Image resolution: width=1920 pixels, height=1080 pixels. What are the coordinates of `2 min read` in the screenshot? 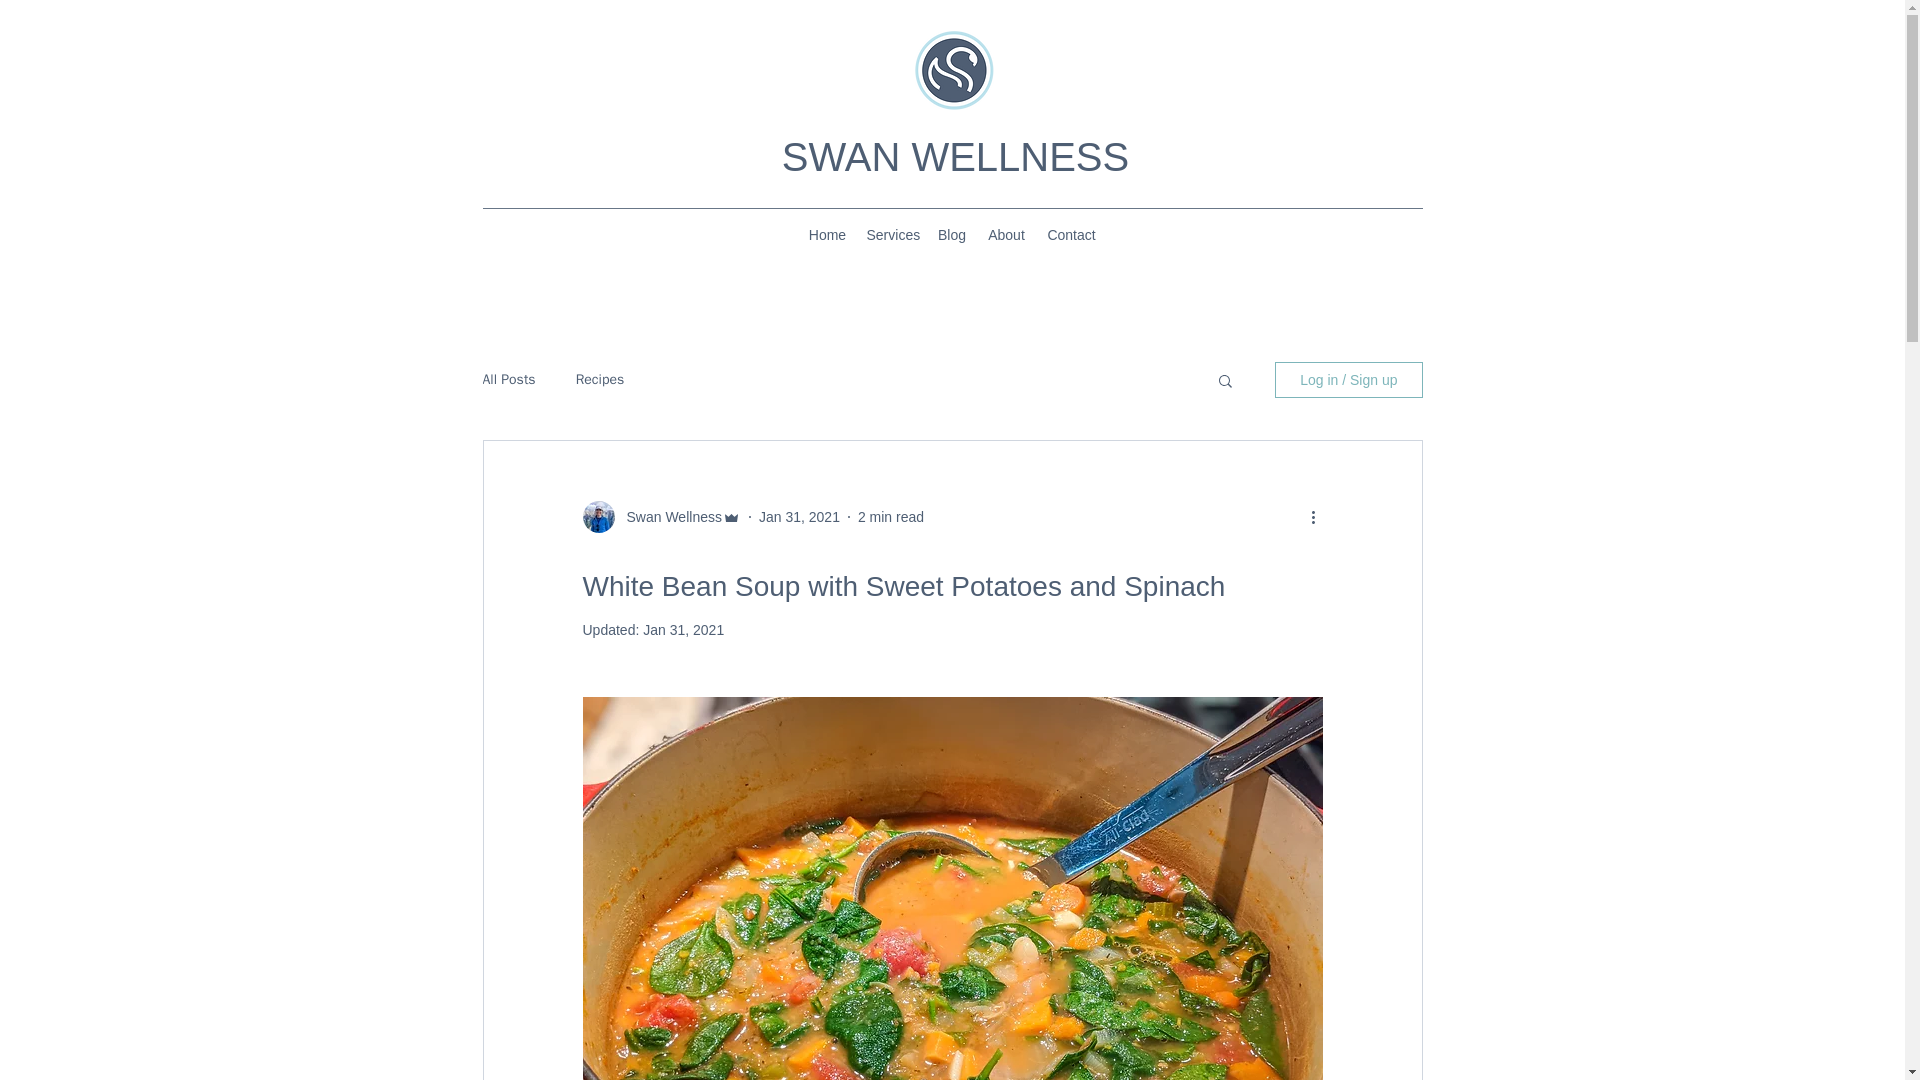 It's located at (890, 515).